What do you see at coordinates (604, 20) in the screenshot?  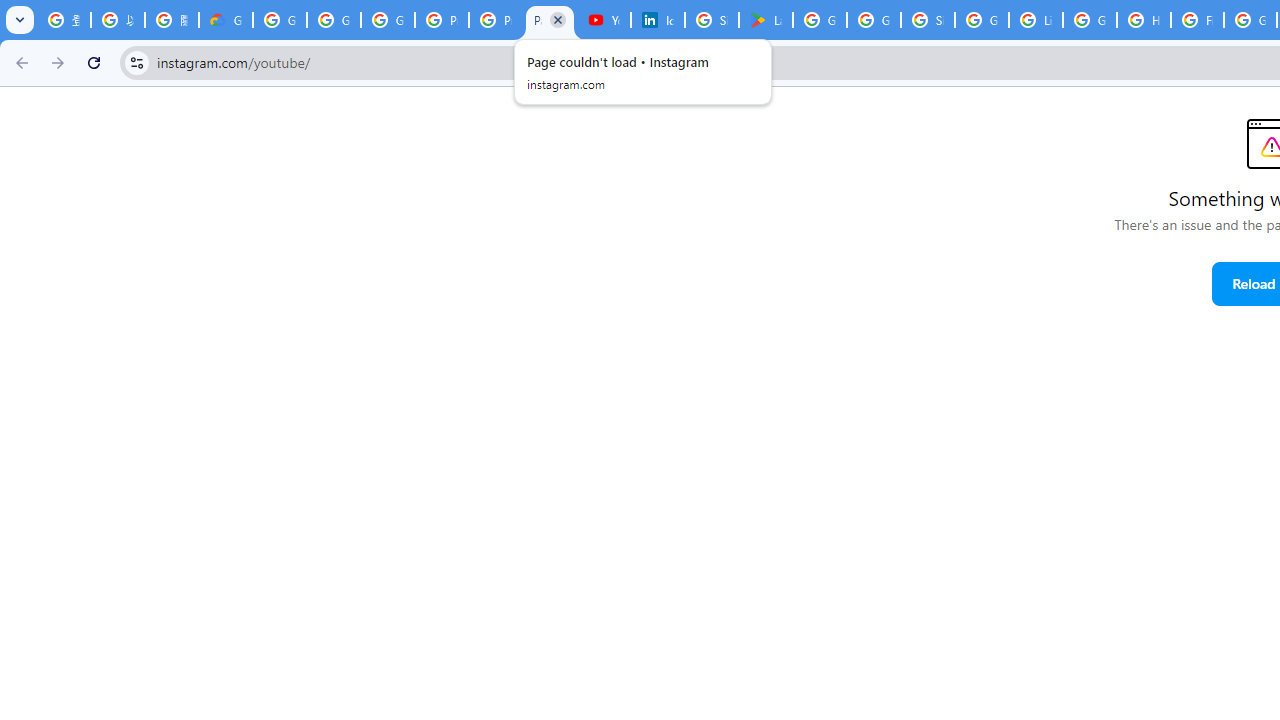 I see `YouTube Culture & Trends - On The Rise: Handcam Videos` at bounding box center [604, 20].